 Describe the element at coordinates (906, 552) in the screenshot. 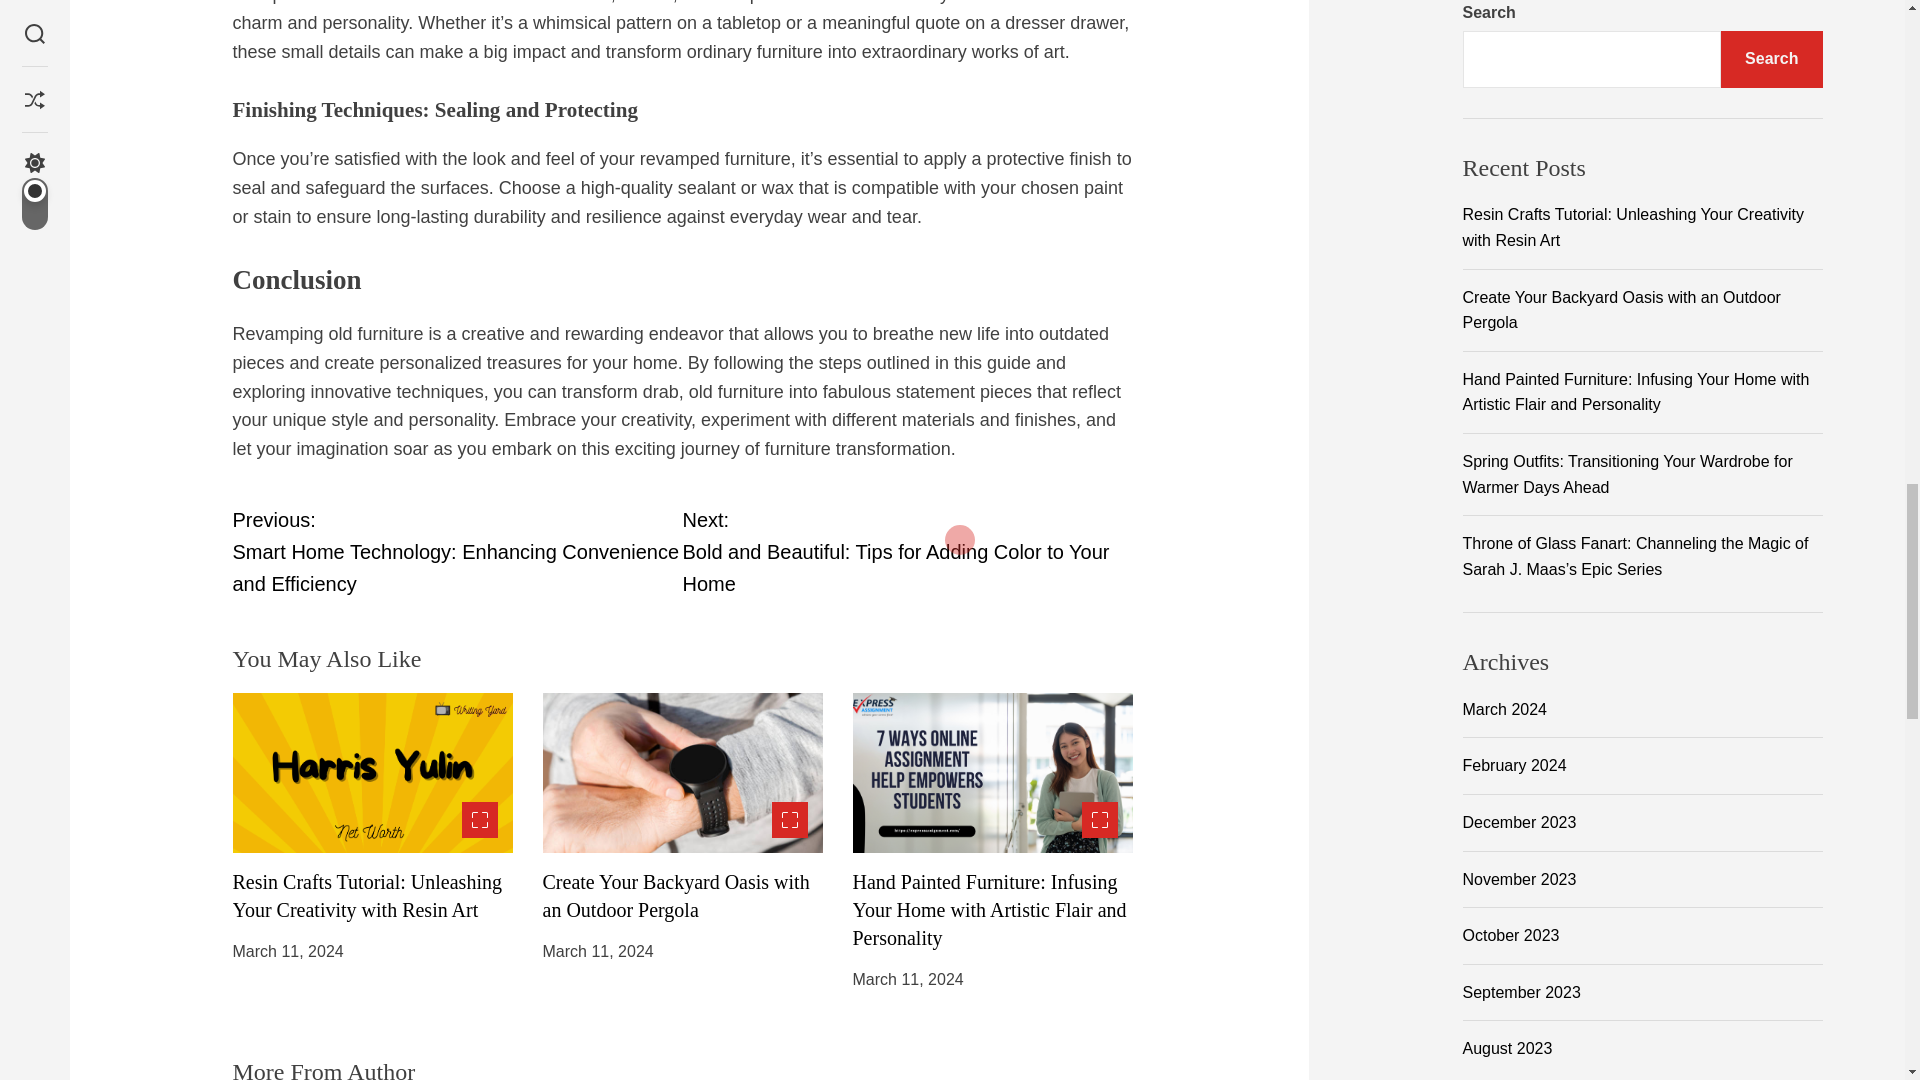

I see `Create Your Backyard Oasis with an Outdoor Pergola` at that location.